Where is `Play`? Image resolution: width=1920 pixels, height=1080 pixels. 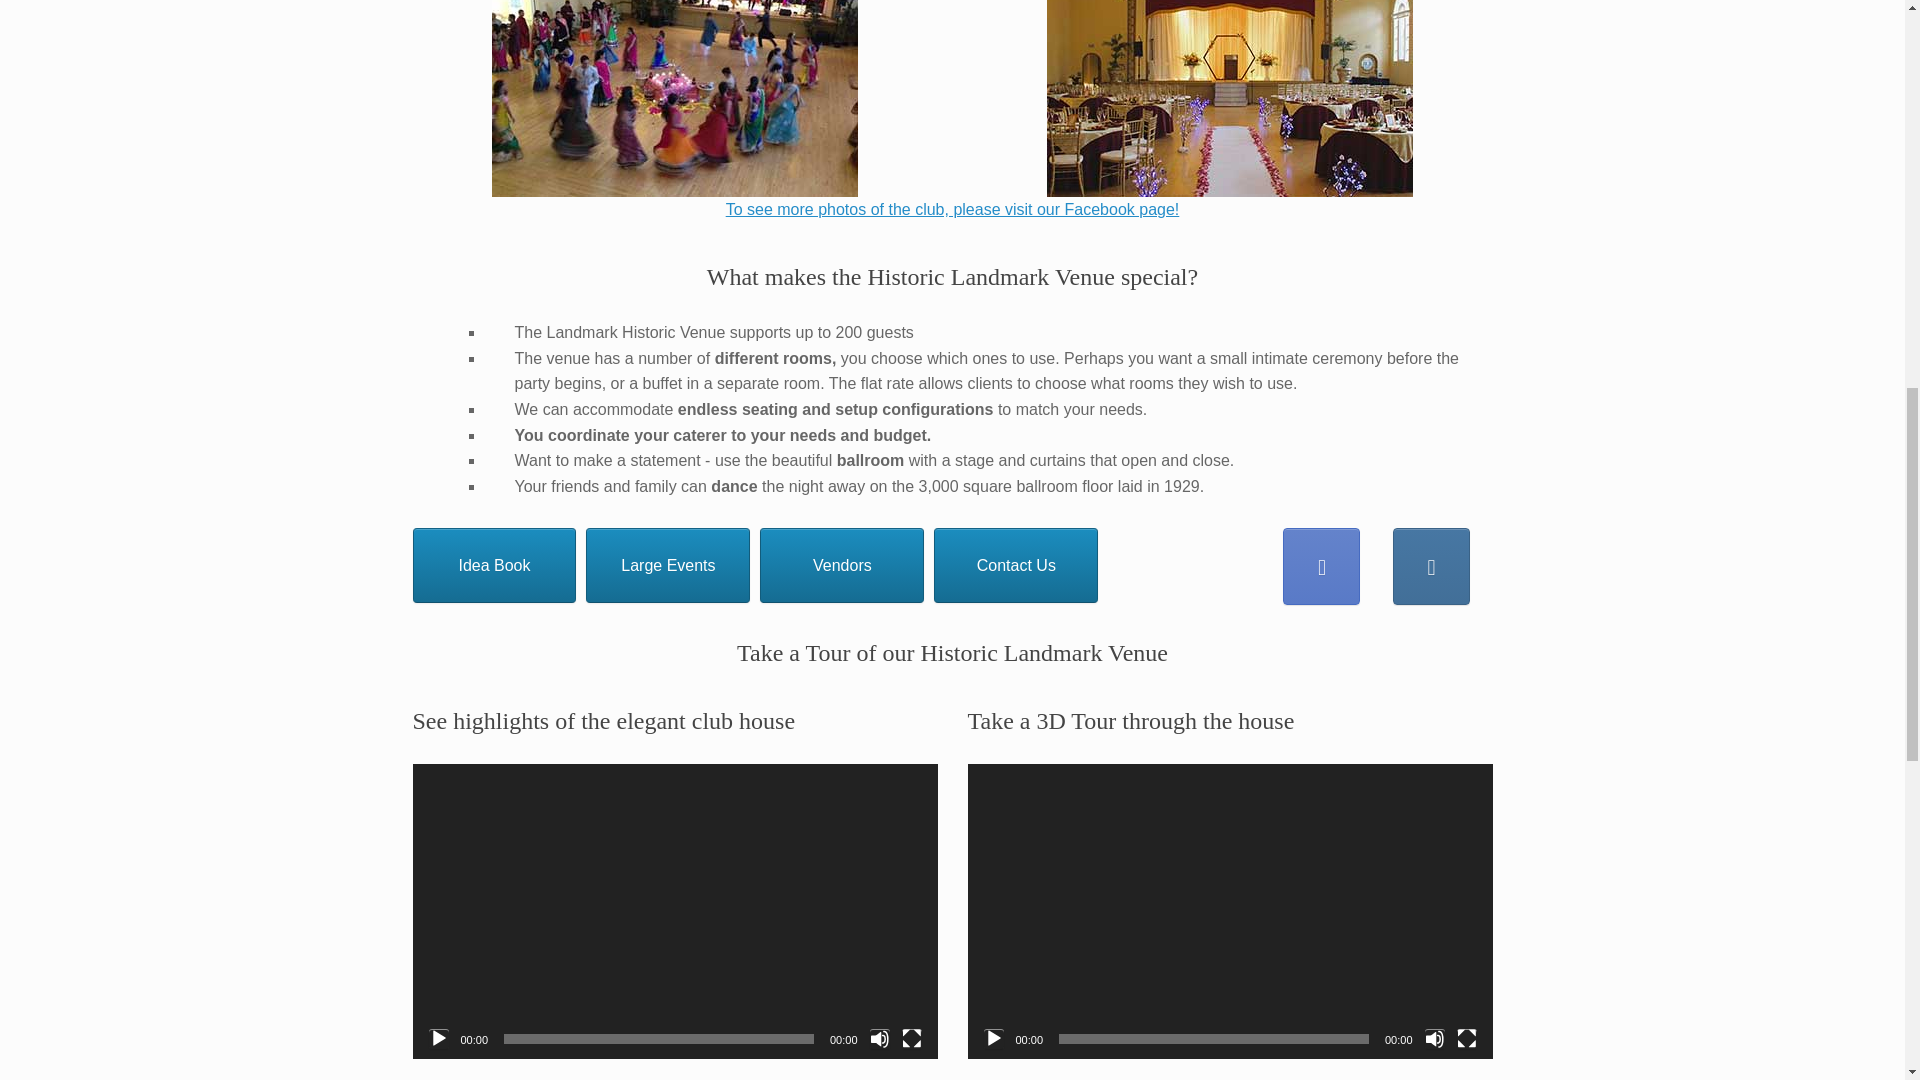
Play is located at coordinates (994, 1038).